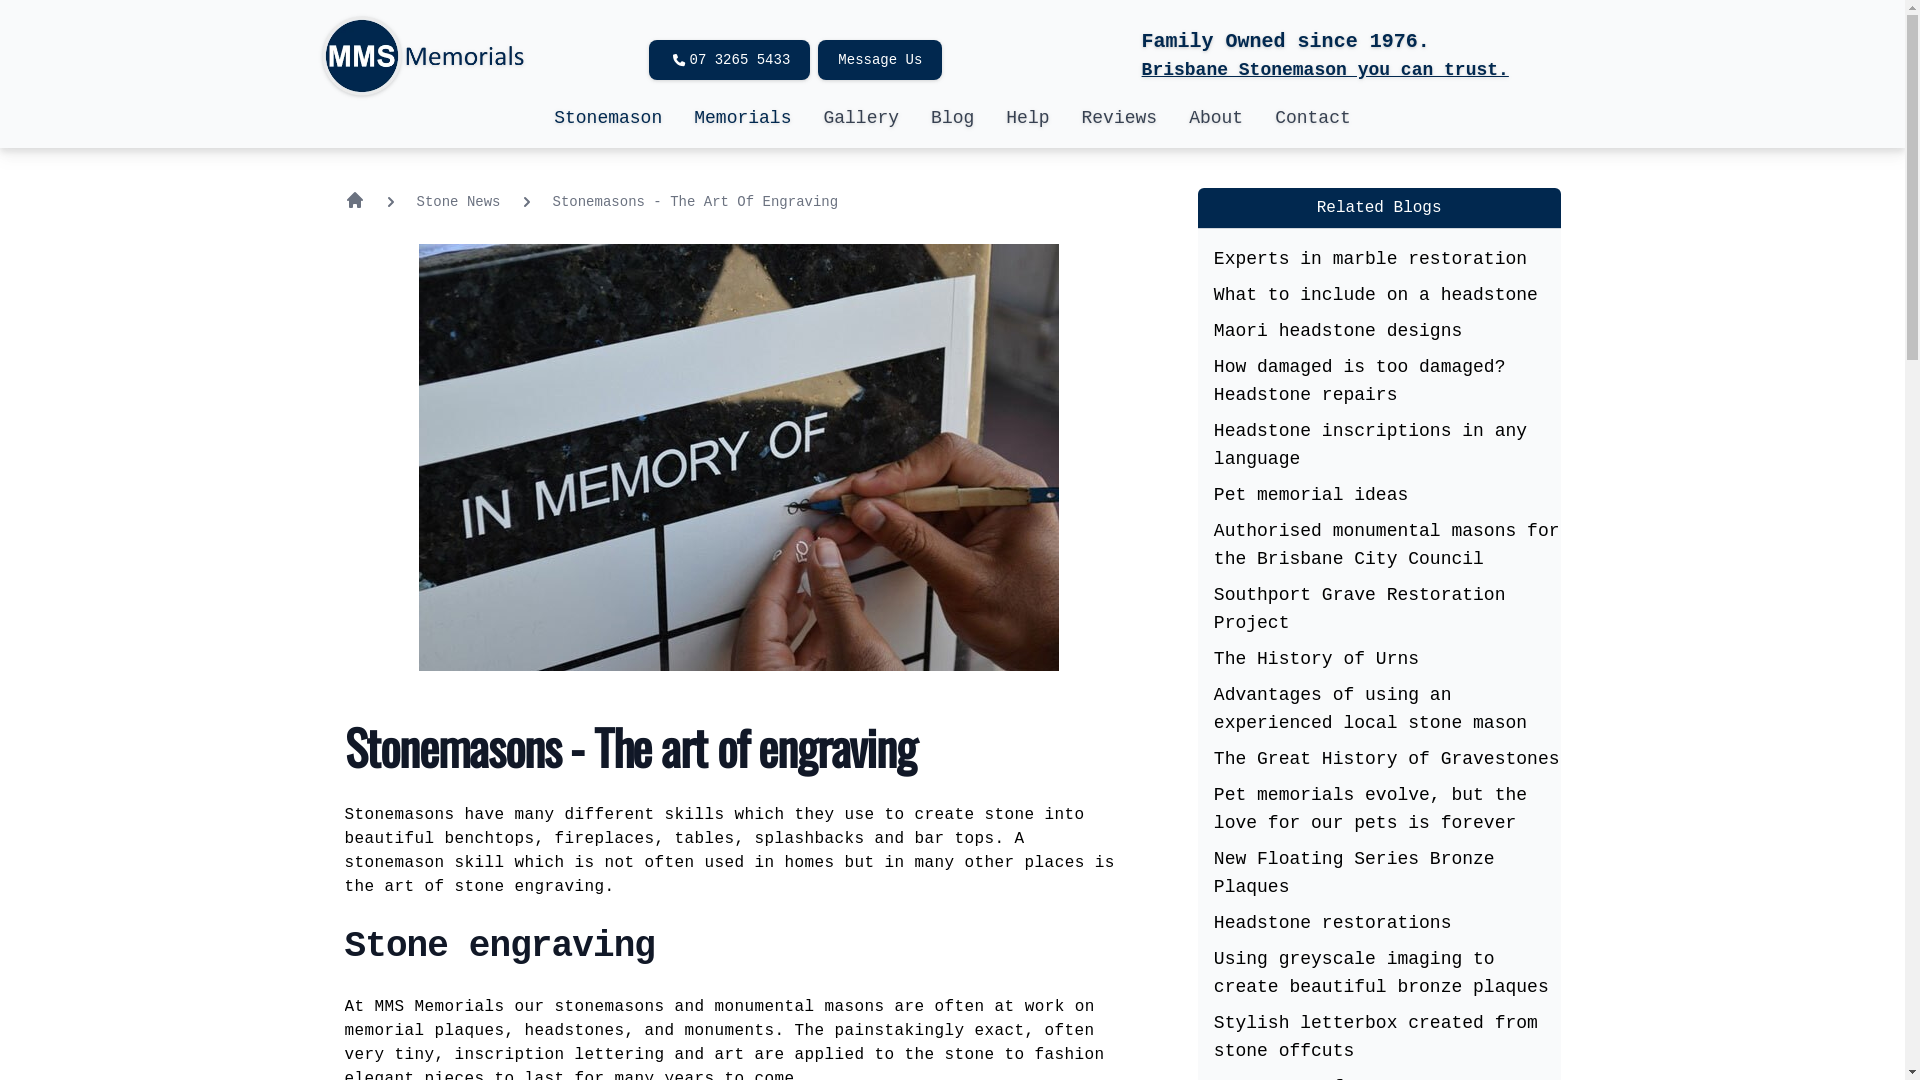 The image size is (1920, 1080). What do you see at coordinates (1360, 609) in the screenshot?
I see `Southport Grave Restoration Project` at bounding box center [1360, 609].